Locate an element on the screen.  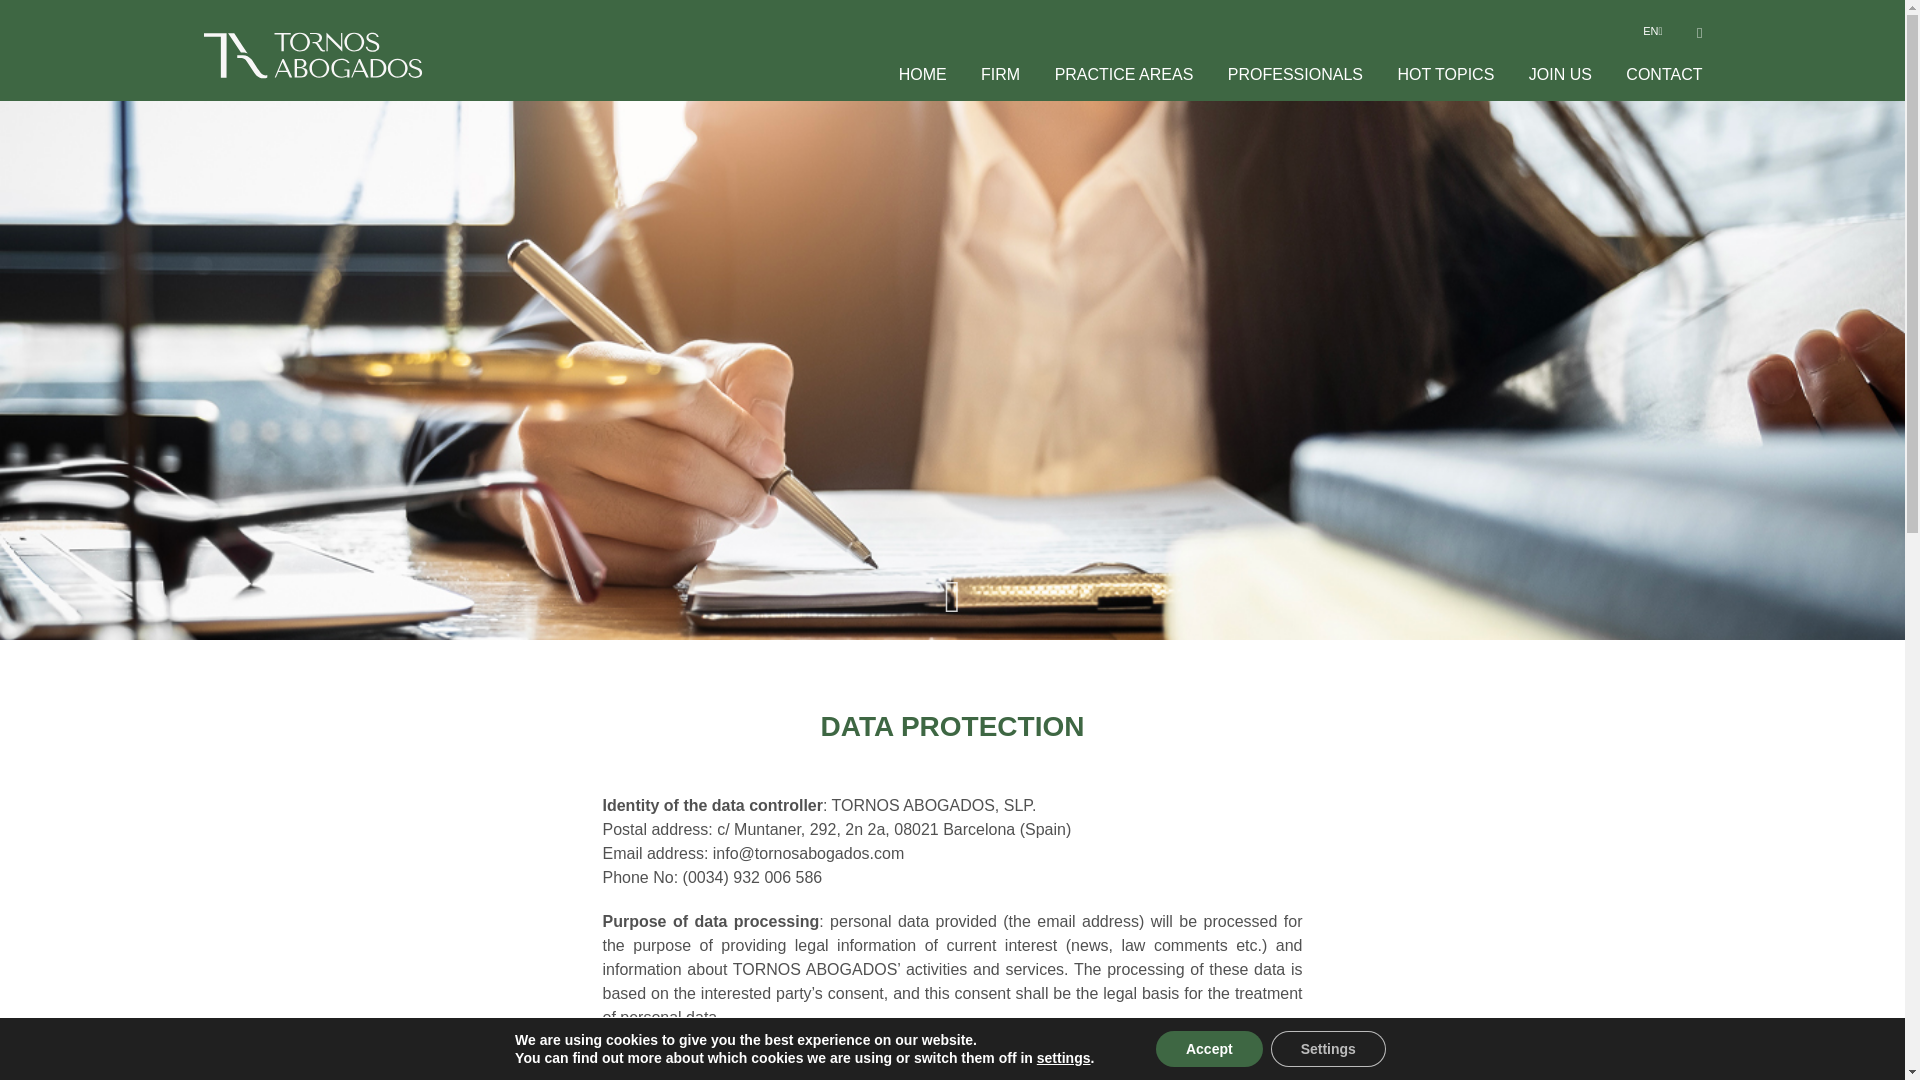
FIRM is located at coordinates (1000, 74).